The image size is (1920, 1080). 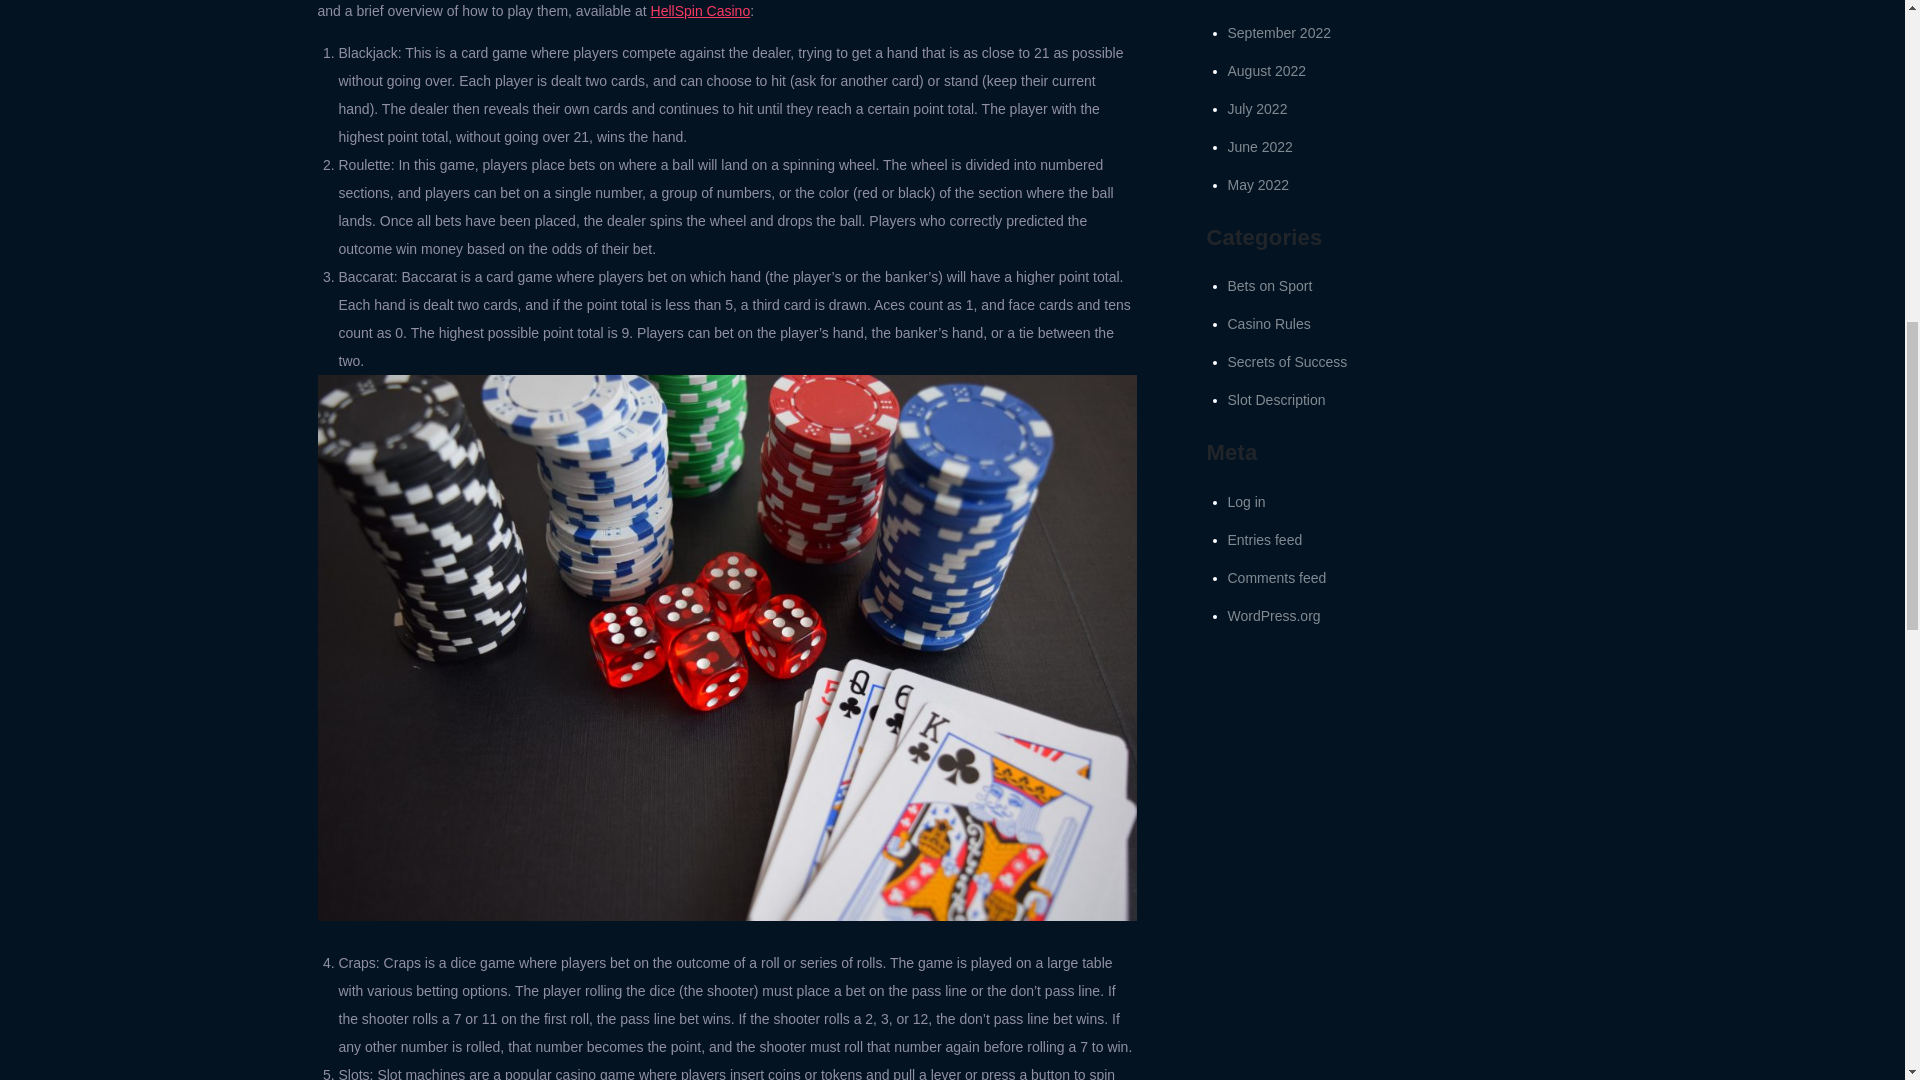 What do you see at coordinates (1280, 32) in the screenshot?
I see `September 2022` at bounding box center [1280, 32].